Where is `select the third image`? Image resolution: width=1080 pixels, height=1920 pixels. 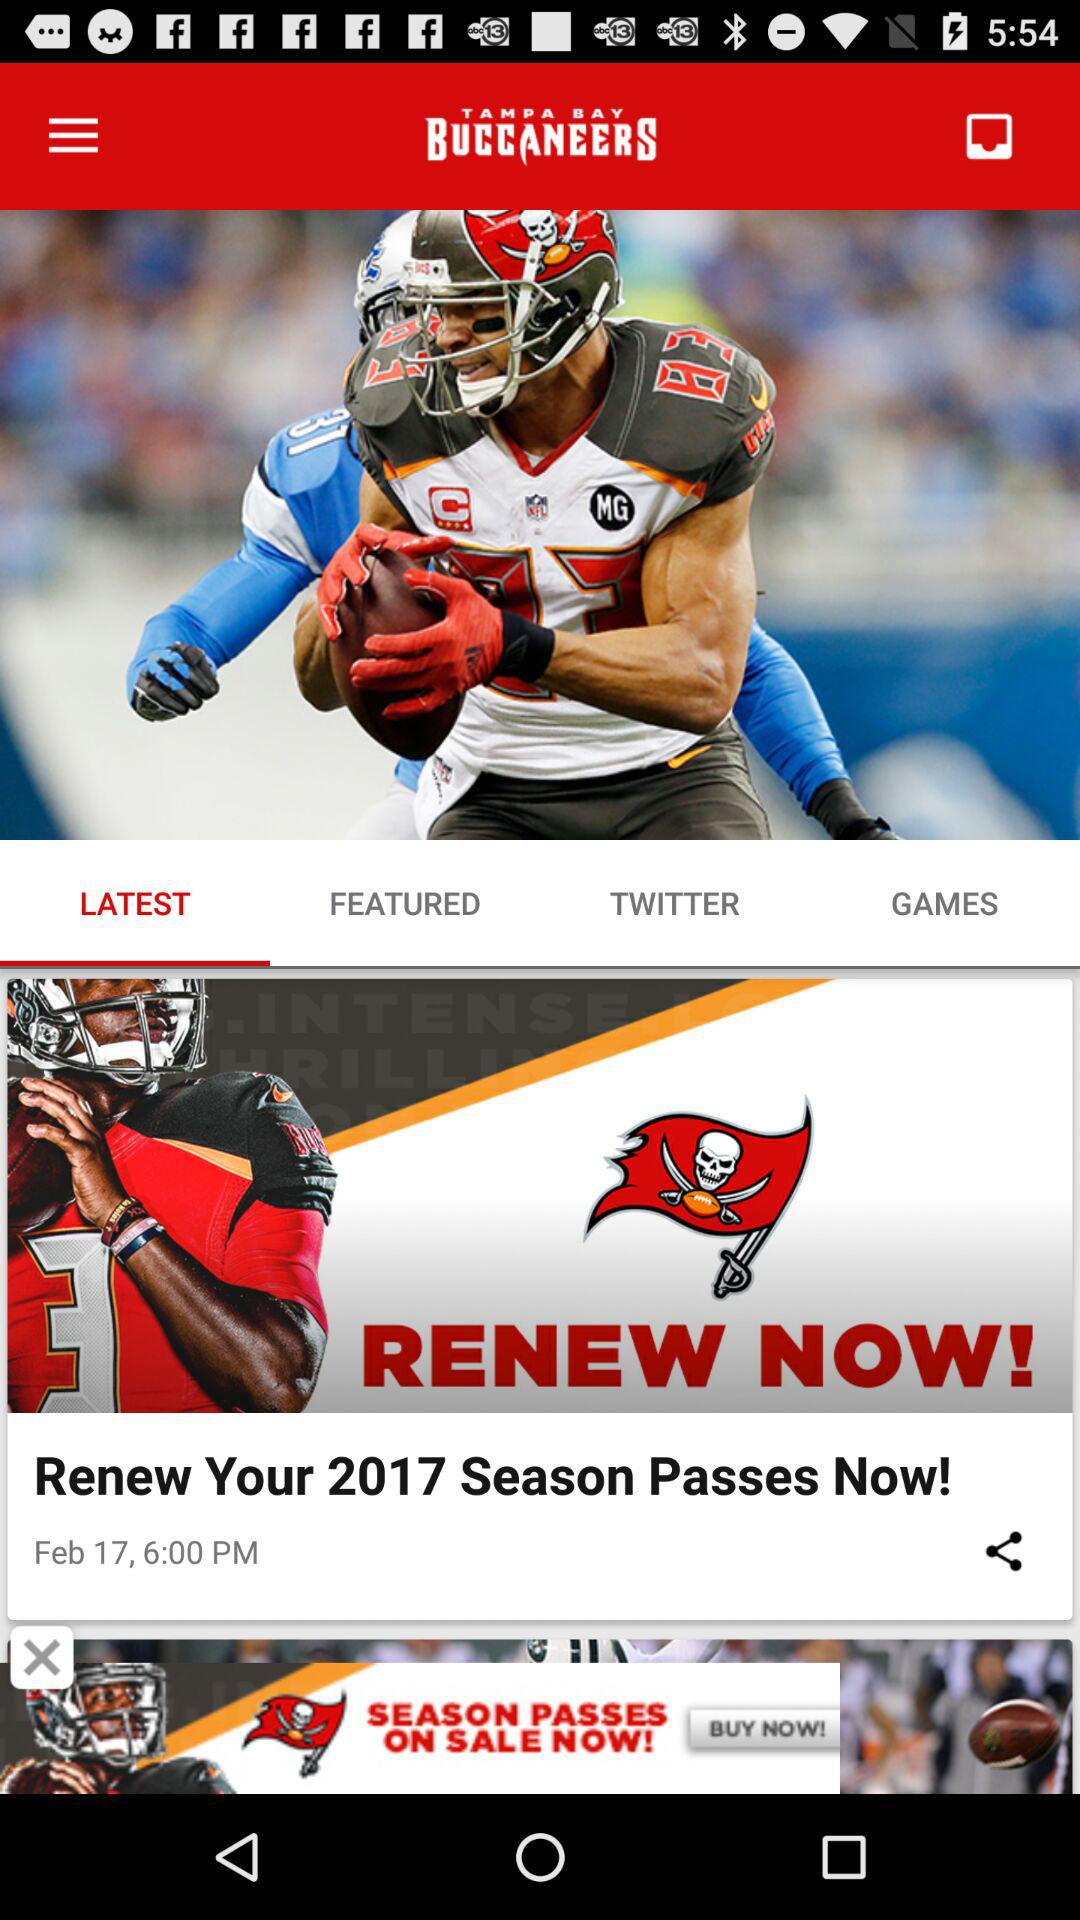 select the third image is located at coordinates (540, 1716).